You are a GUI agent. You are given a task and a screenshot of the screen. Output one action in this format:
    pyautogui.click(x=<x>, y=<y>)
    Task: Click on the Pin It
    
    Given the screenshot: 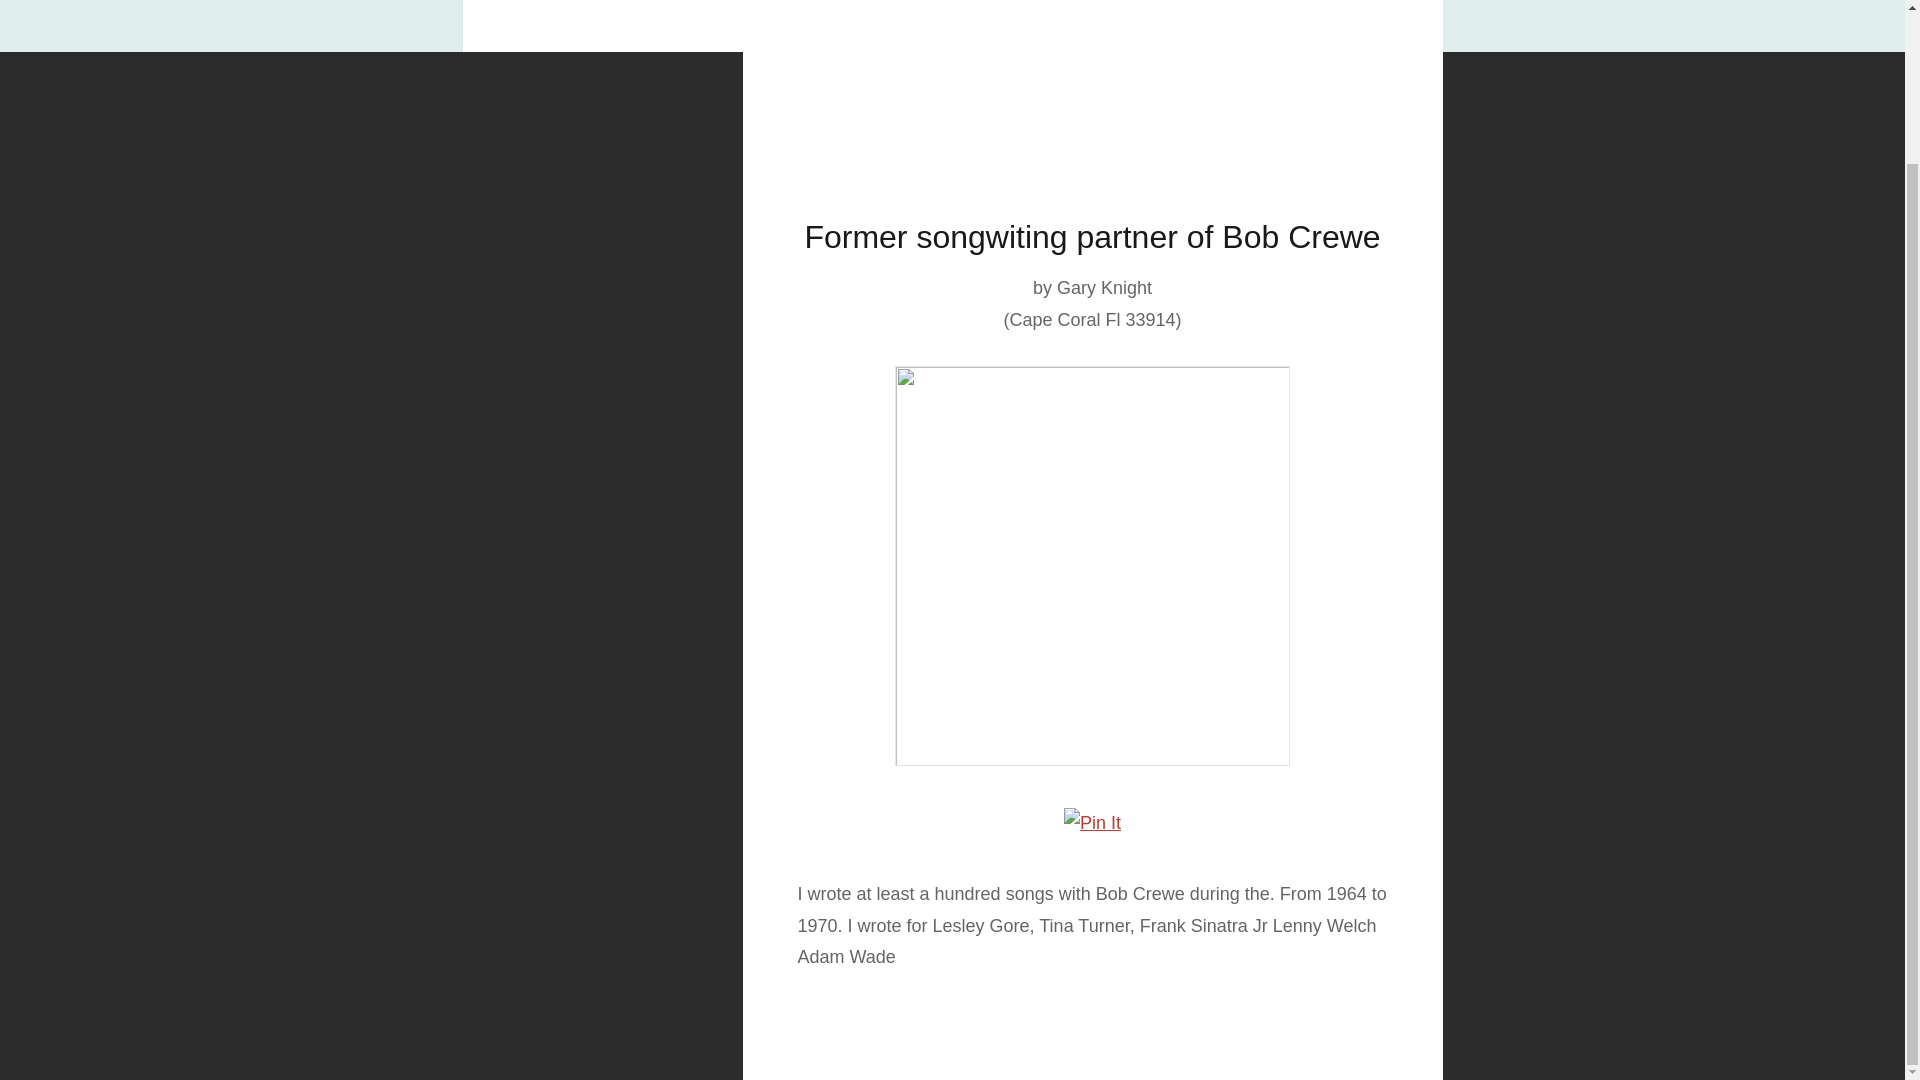 What is the action you would take?
    pyautogui.click(x=1092, y=822)
    